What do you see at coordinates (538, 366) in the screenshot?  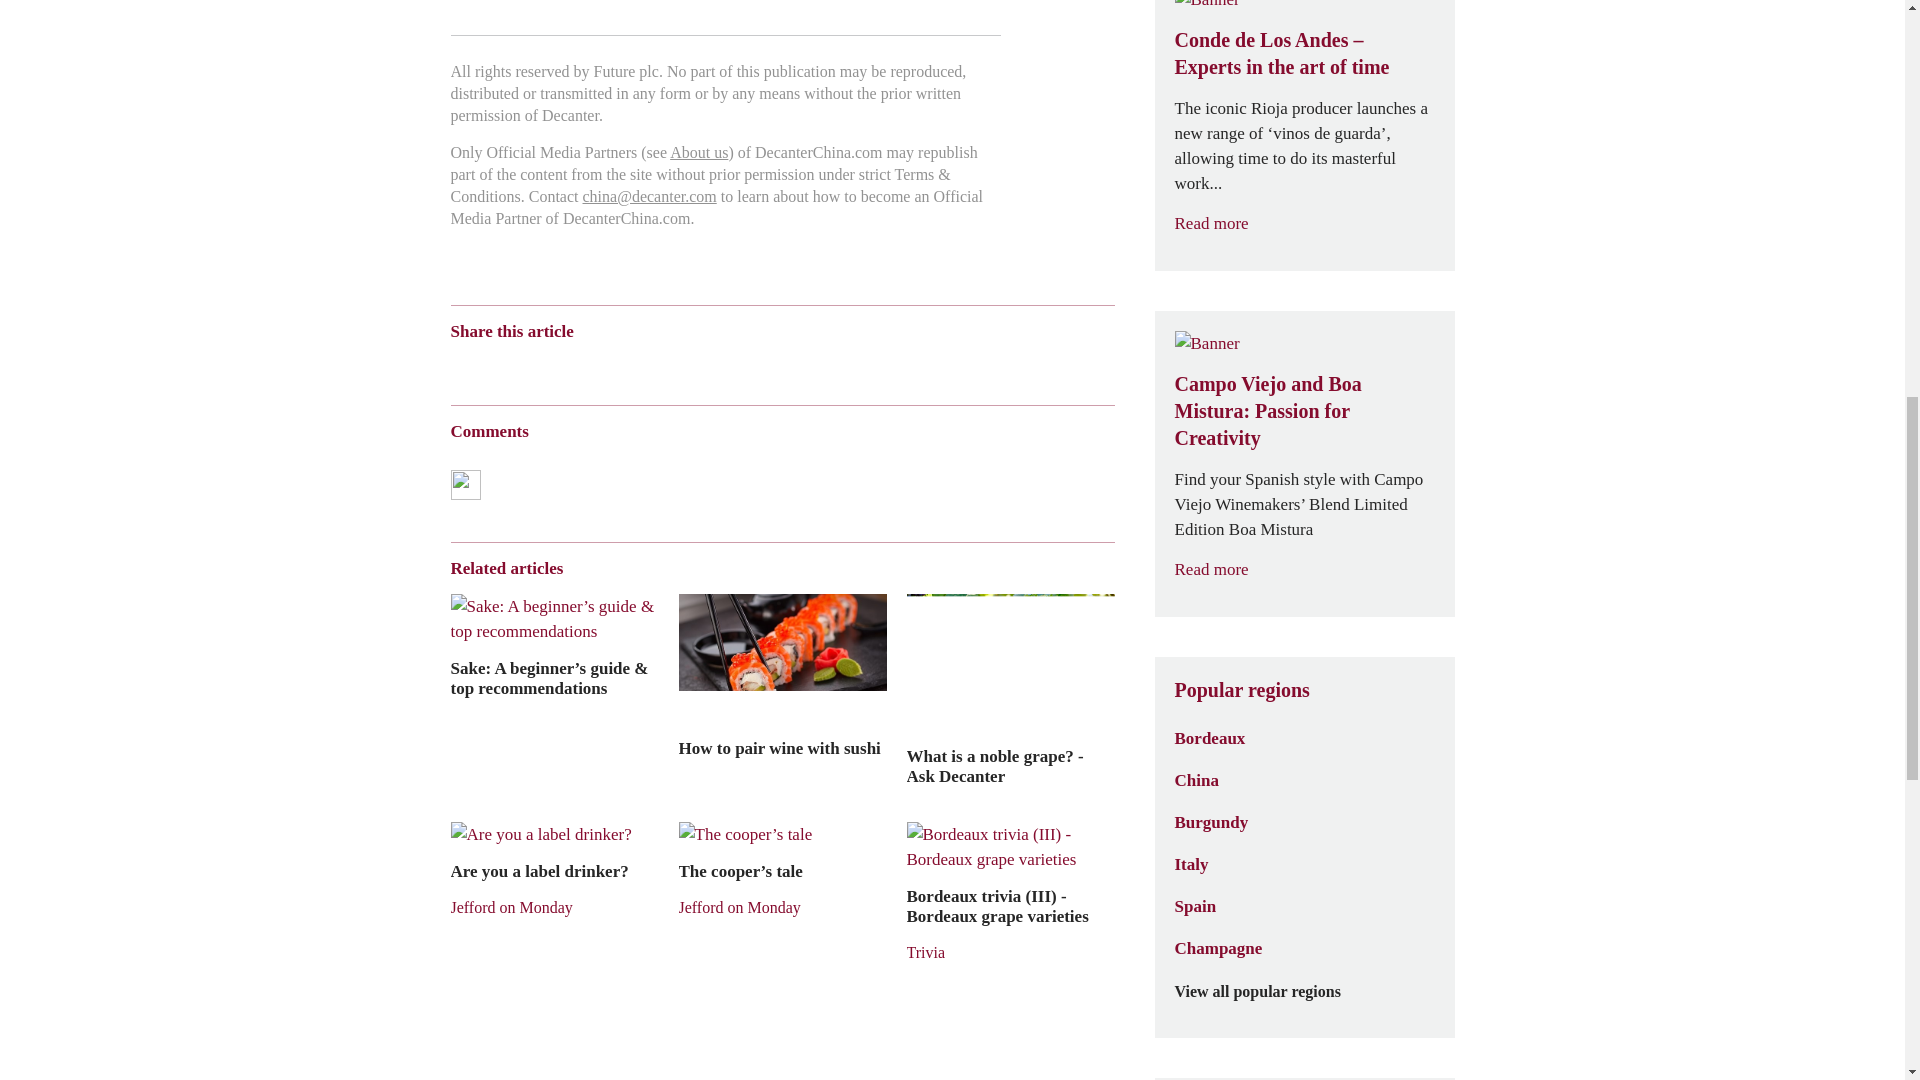 I see `Tencent Weibo` at bounding box center [538, 366].